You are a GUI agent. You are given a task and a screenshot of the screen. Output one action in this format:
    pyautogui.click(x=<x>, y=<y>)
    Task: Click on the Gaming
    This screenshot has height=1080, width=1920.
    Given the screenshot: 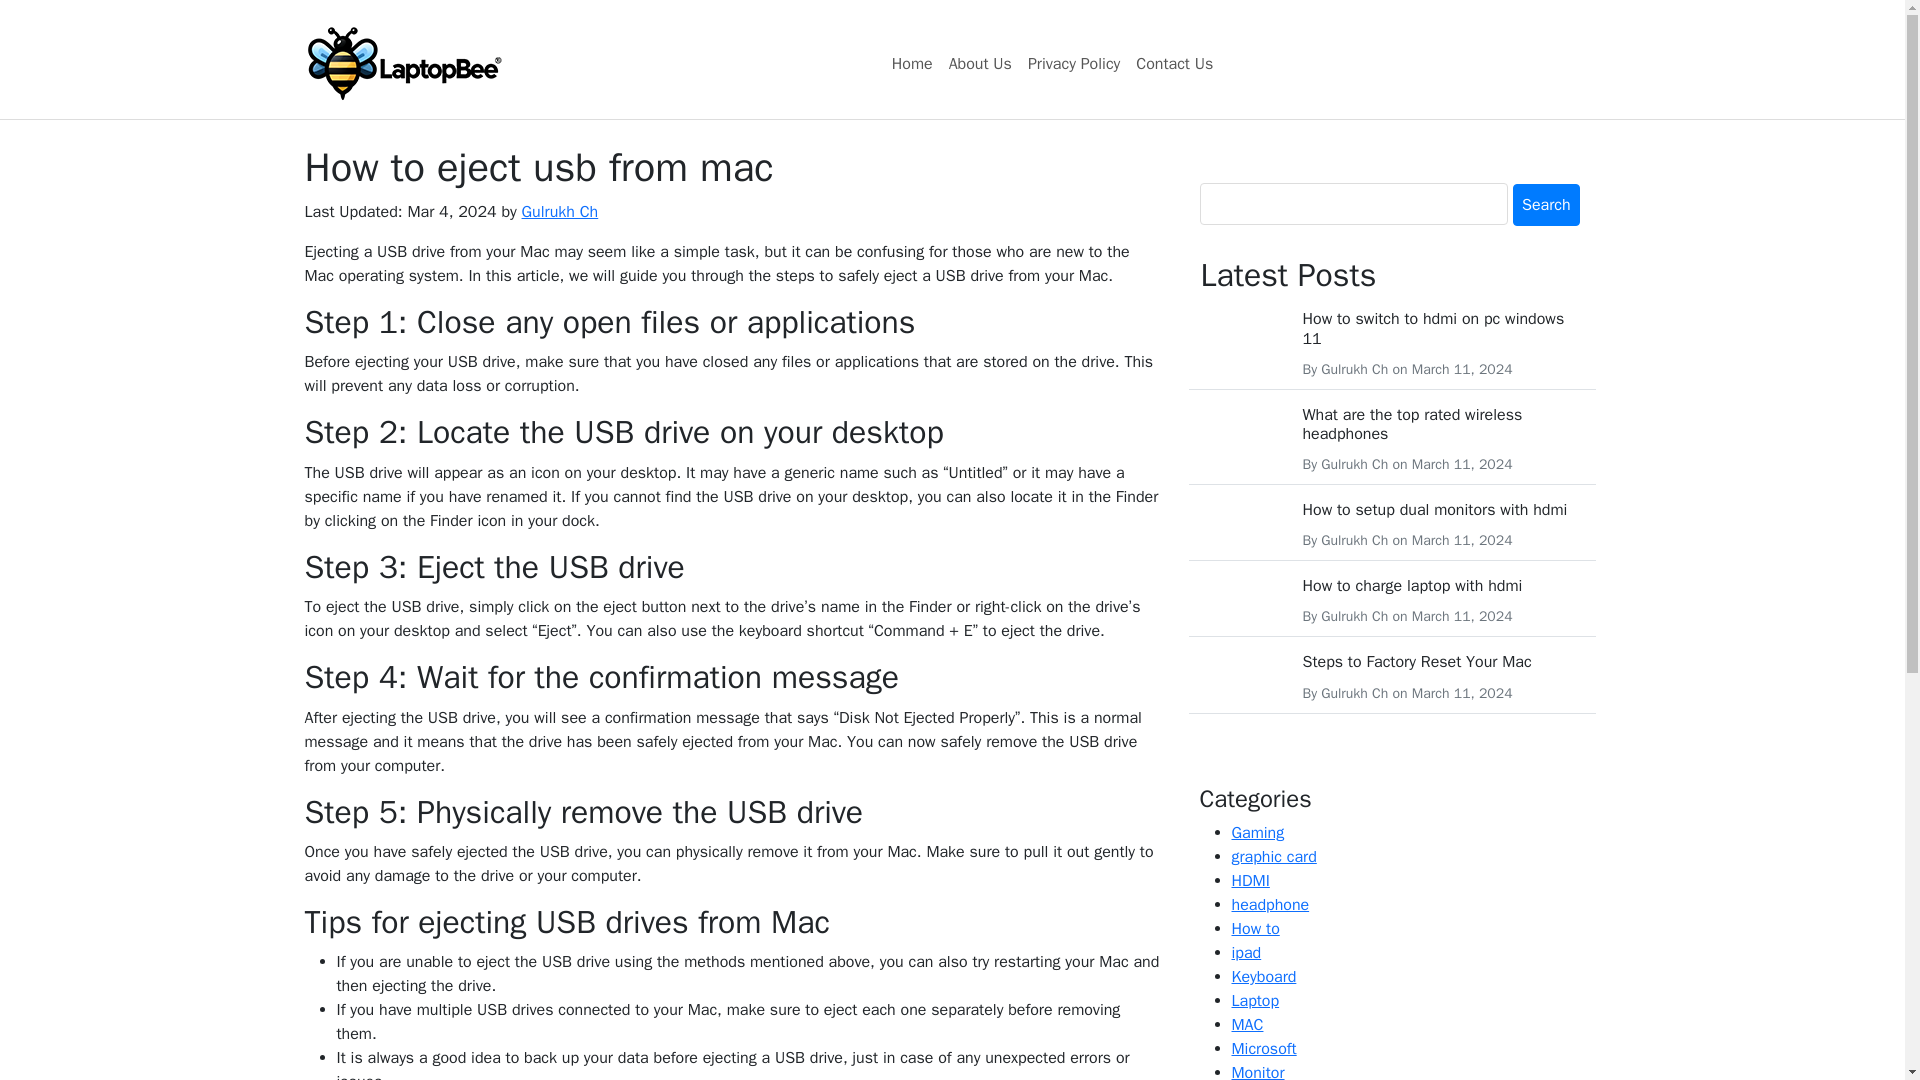 What is the action you would take?
    pyautogui.click(x=1258, y=832)
    